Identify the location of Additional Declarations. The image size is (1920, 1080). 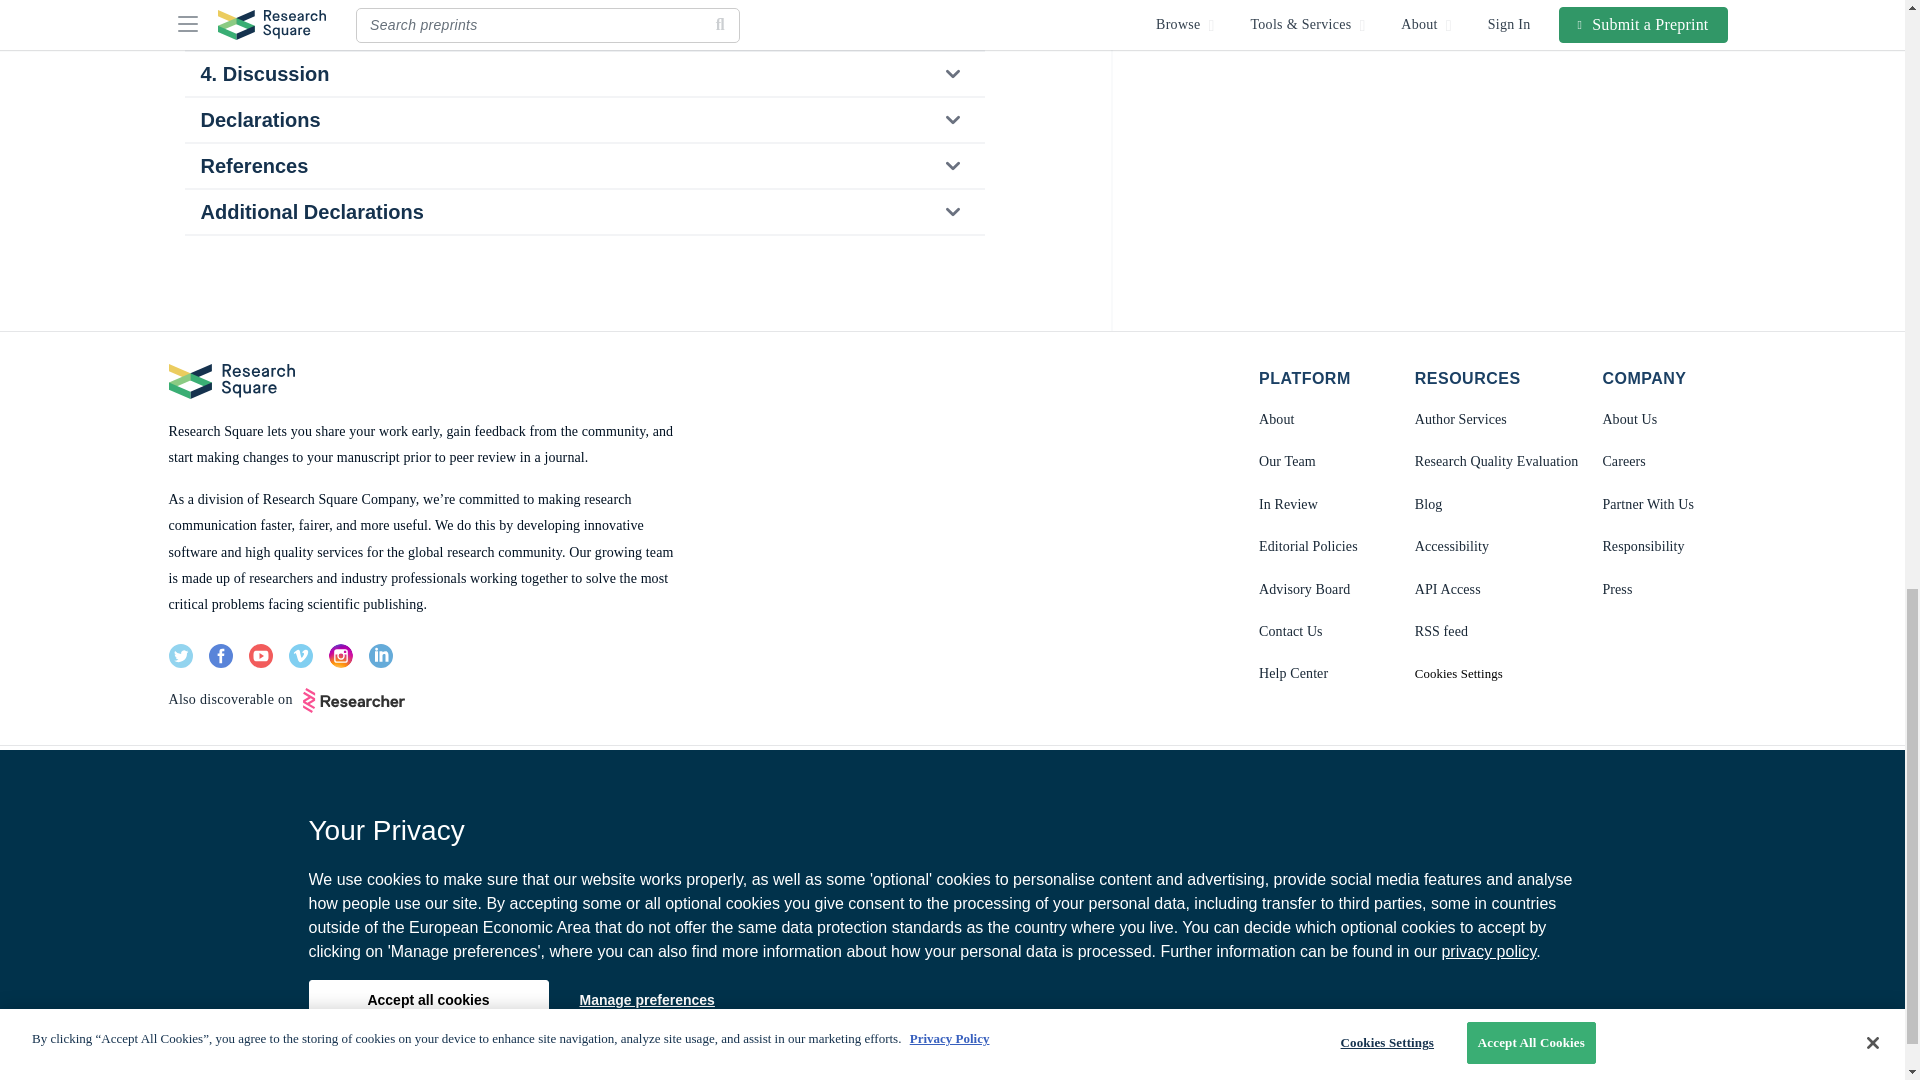
(583, 212).